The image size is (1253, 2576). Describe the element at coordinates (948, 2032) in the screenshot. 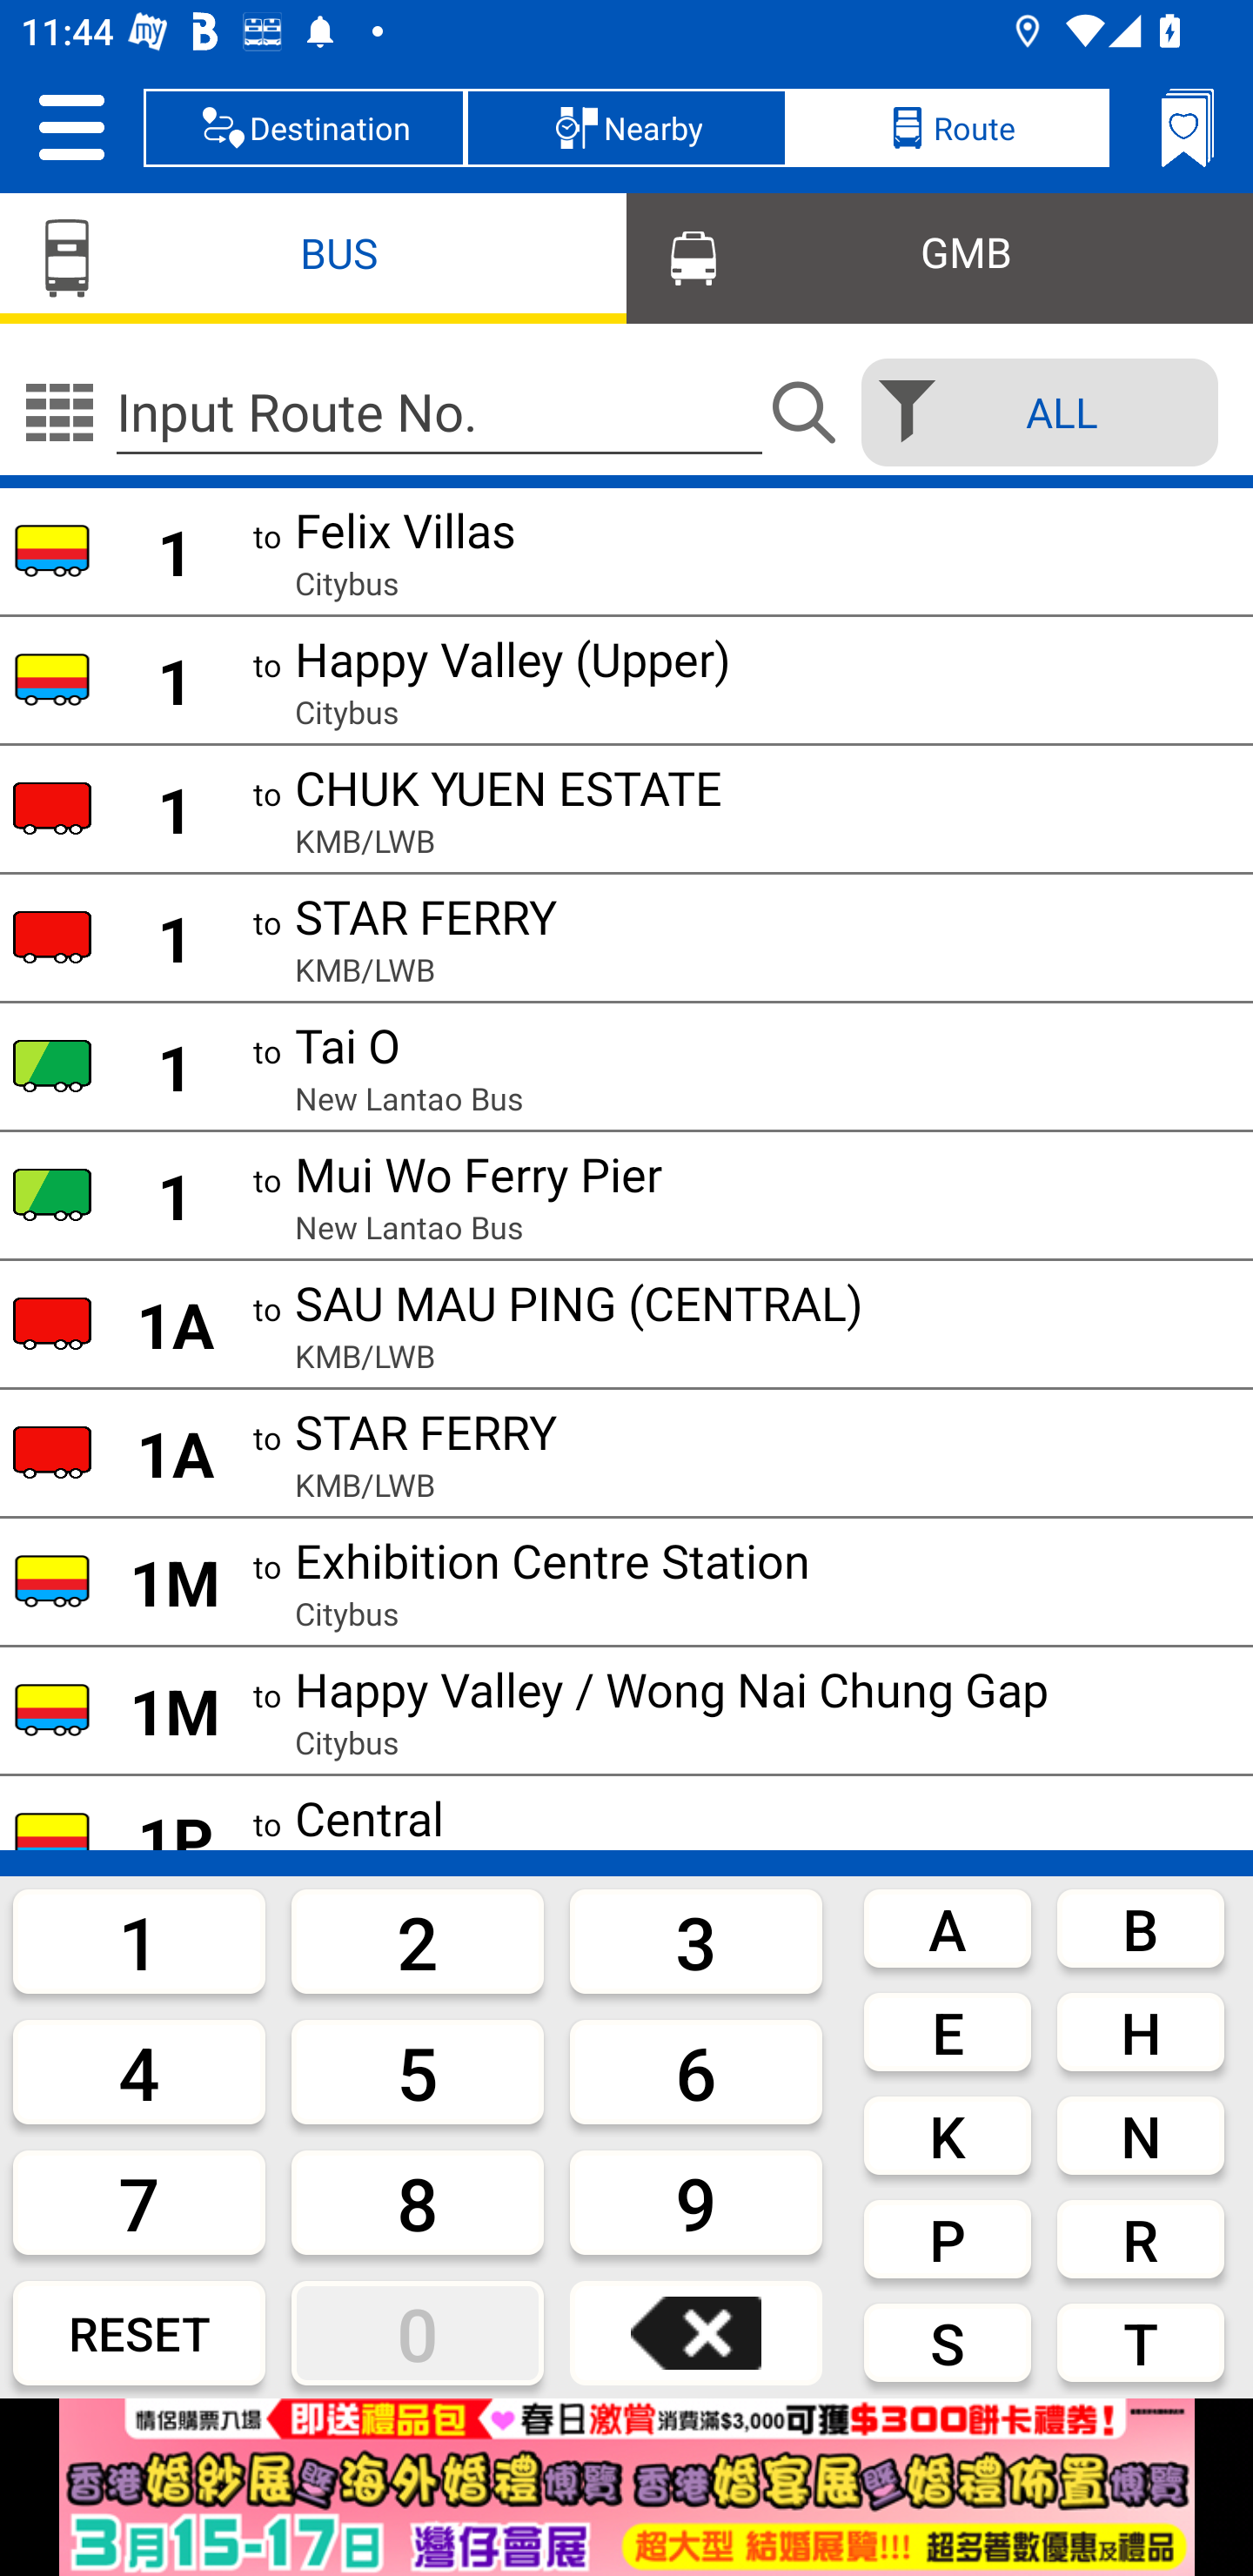

I see `E` at that location.